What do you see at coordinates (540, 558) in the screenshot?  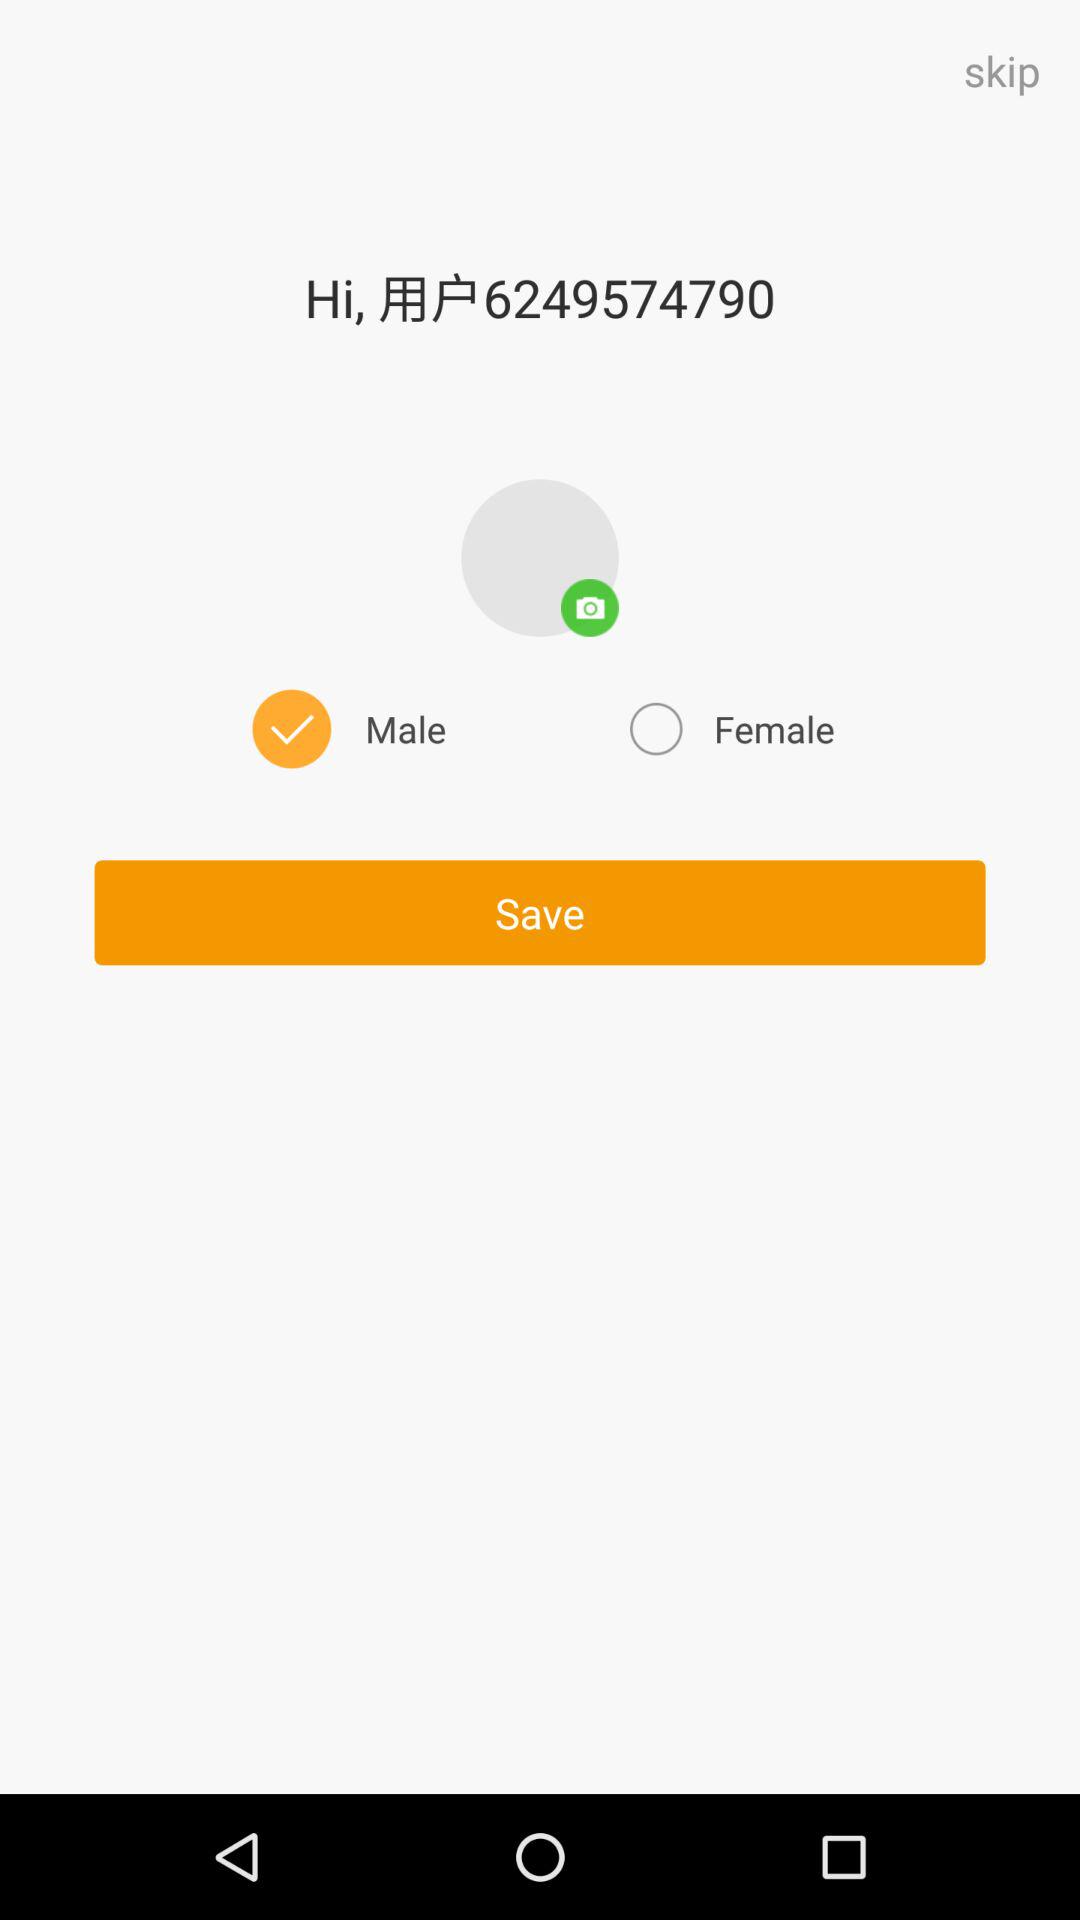 I see `open the icon above female icon` at bounding box center [540, 558].